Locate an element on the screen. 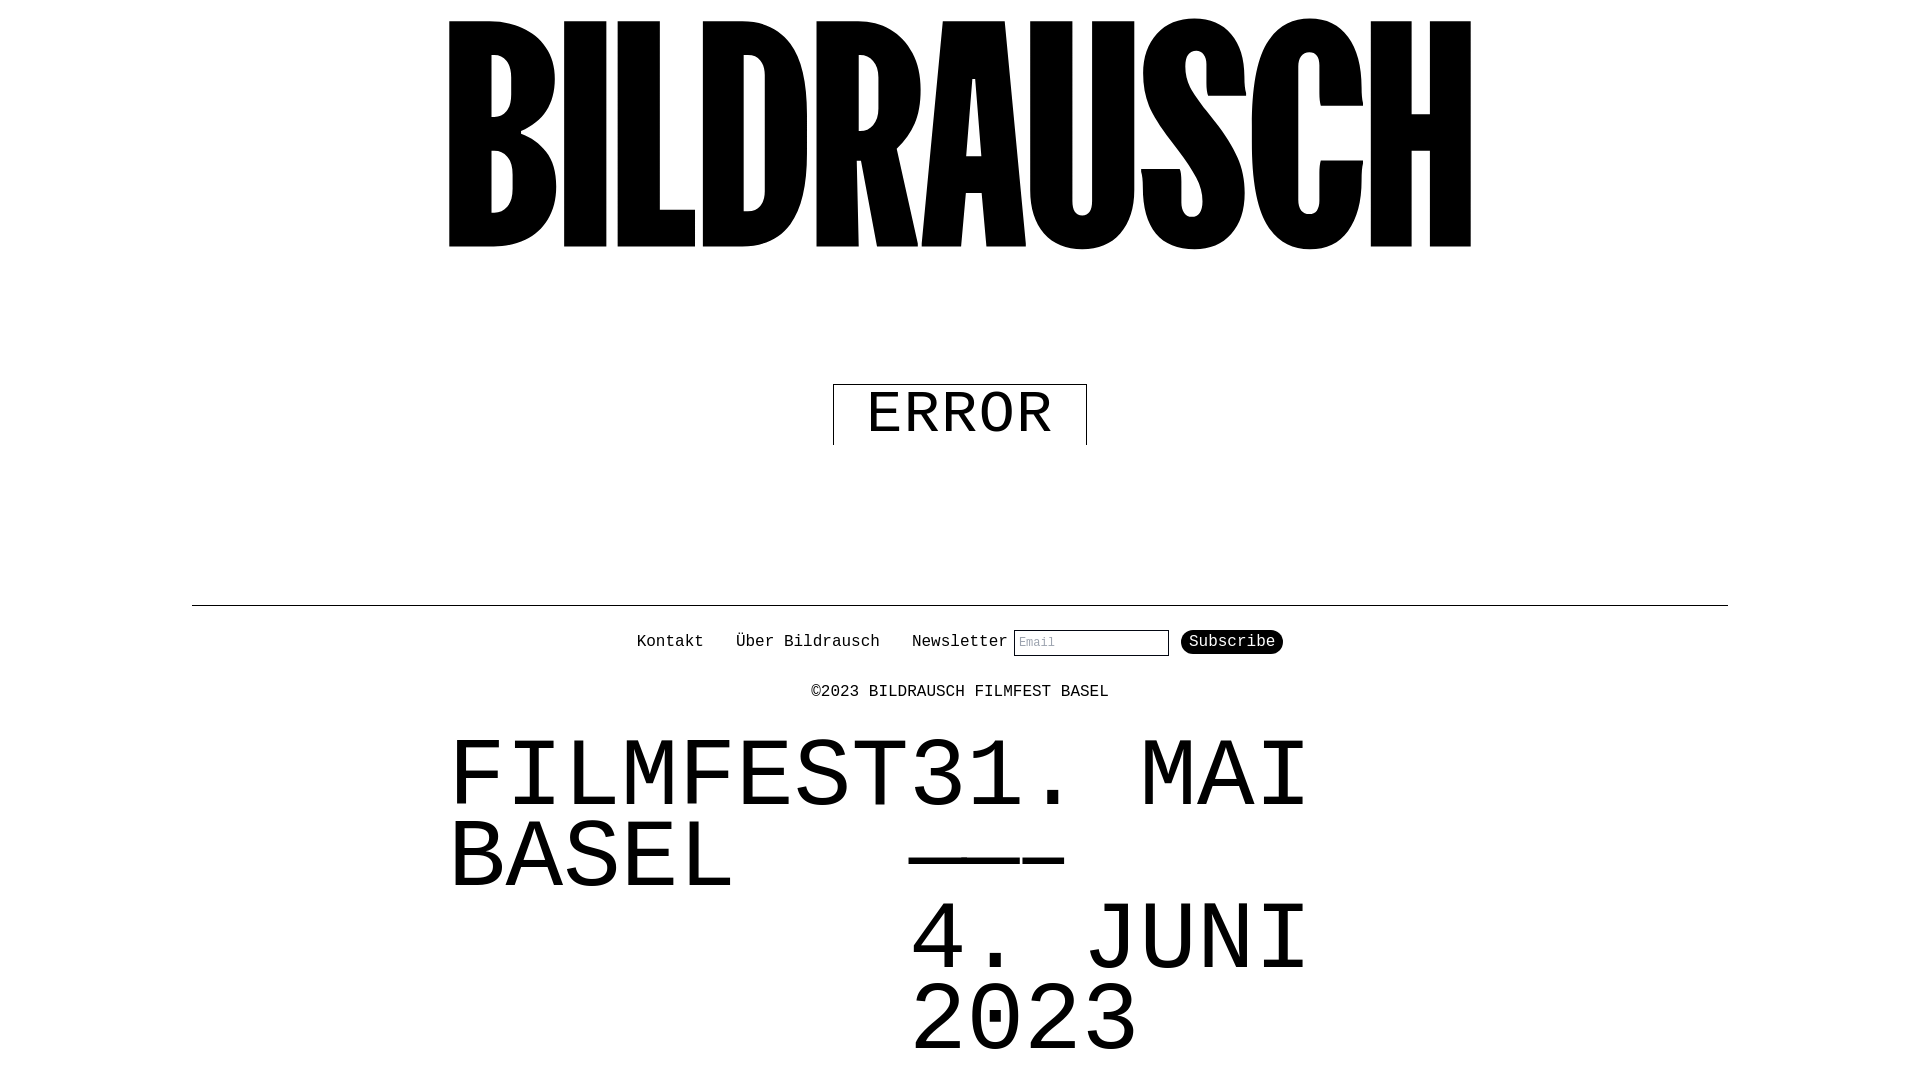 This screenshot has width=1920, height=1080. Kontakt is located at coordinates (670, 643).